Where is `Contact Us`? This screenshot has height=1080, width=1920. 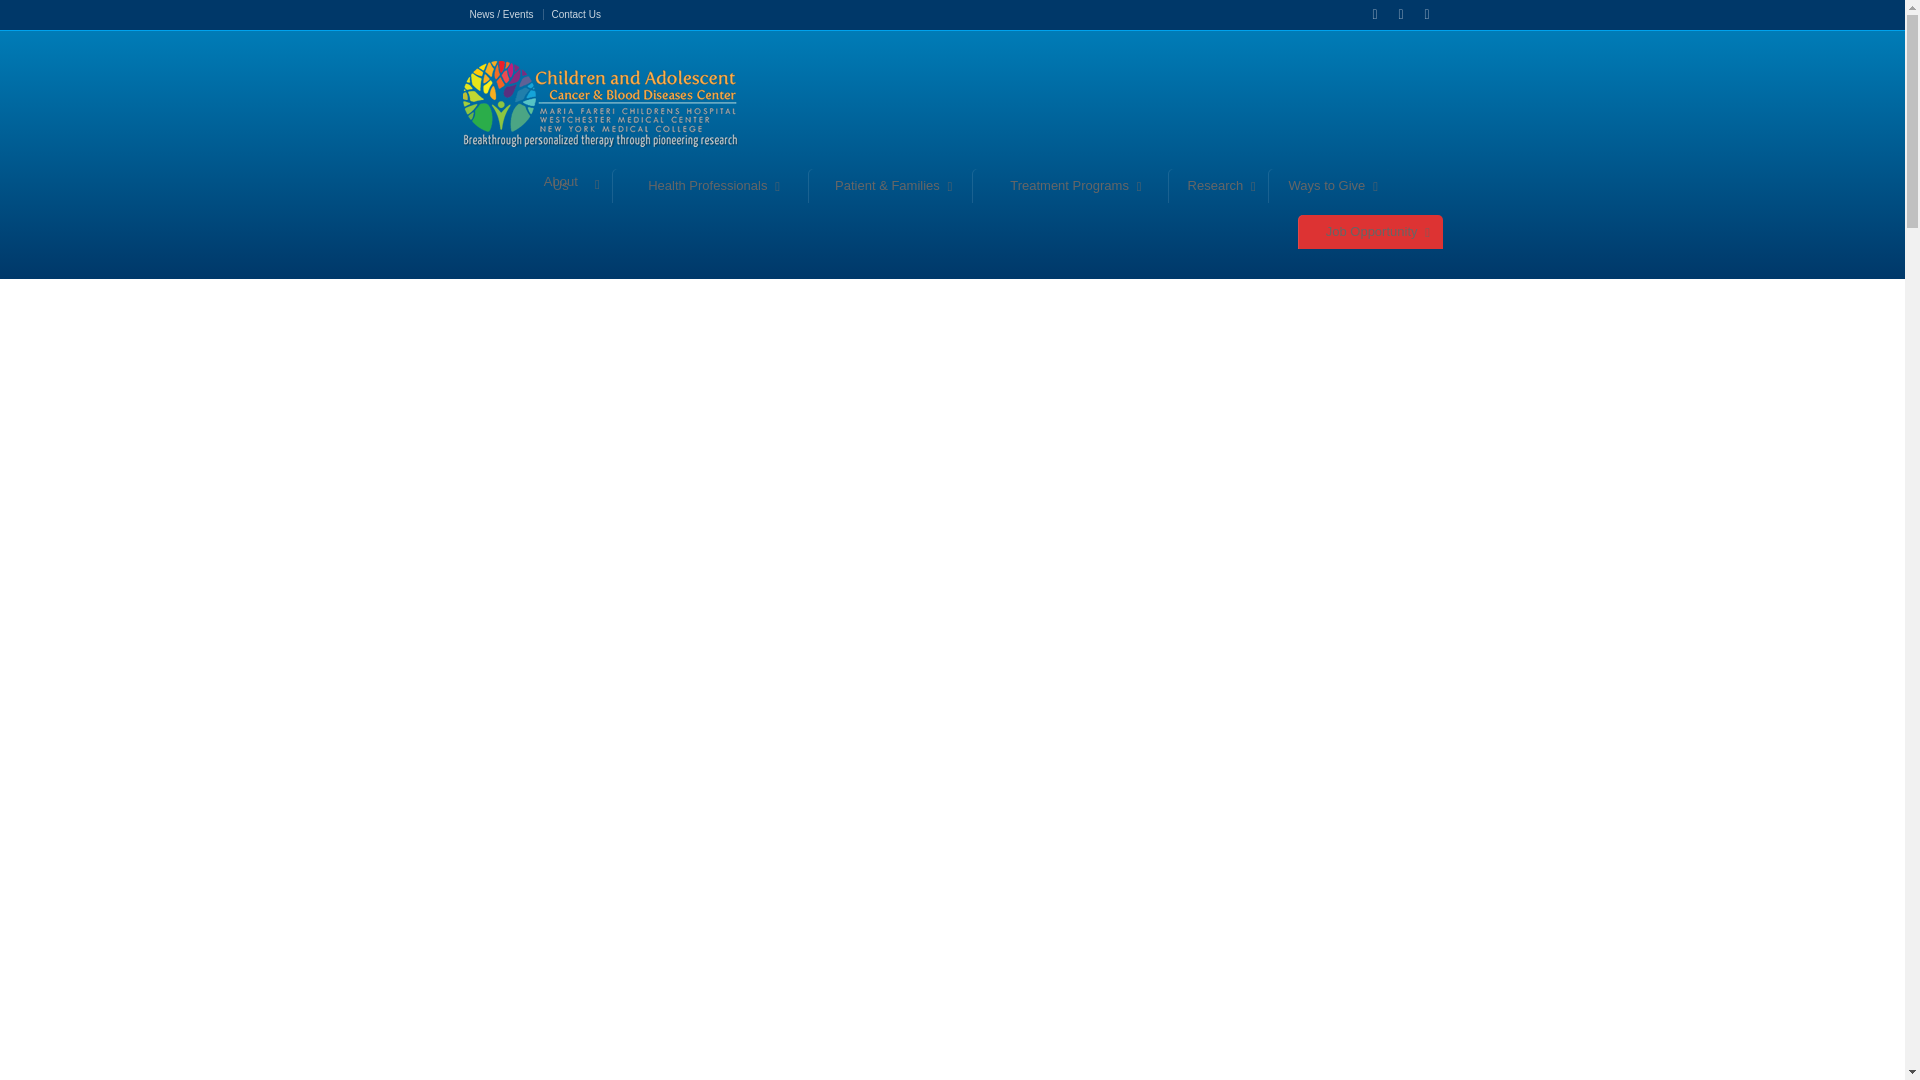
Contact Us is located at coordinates (575, 14).